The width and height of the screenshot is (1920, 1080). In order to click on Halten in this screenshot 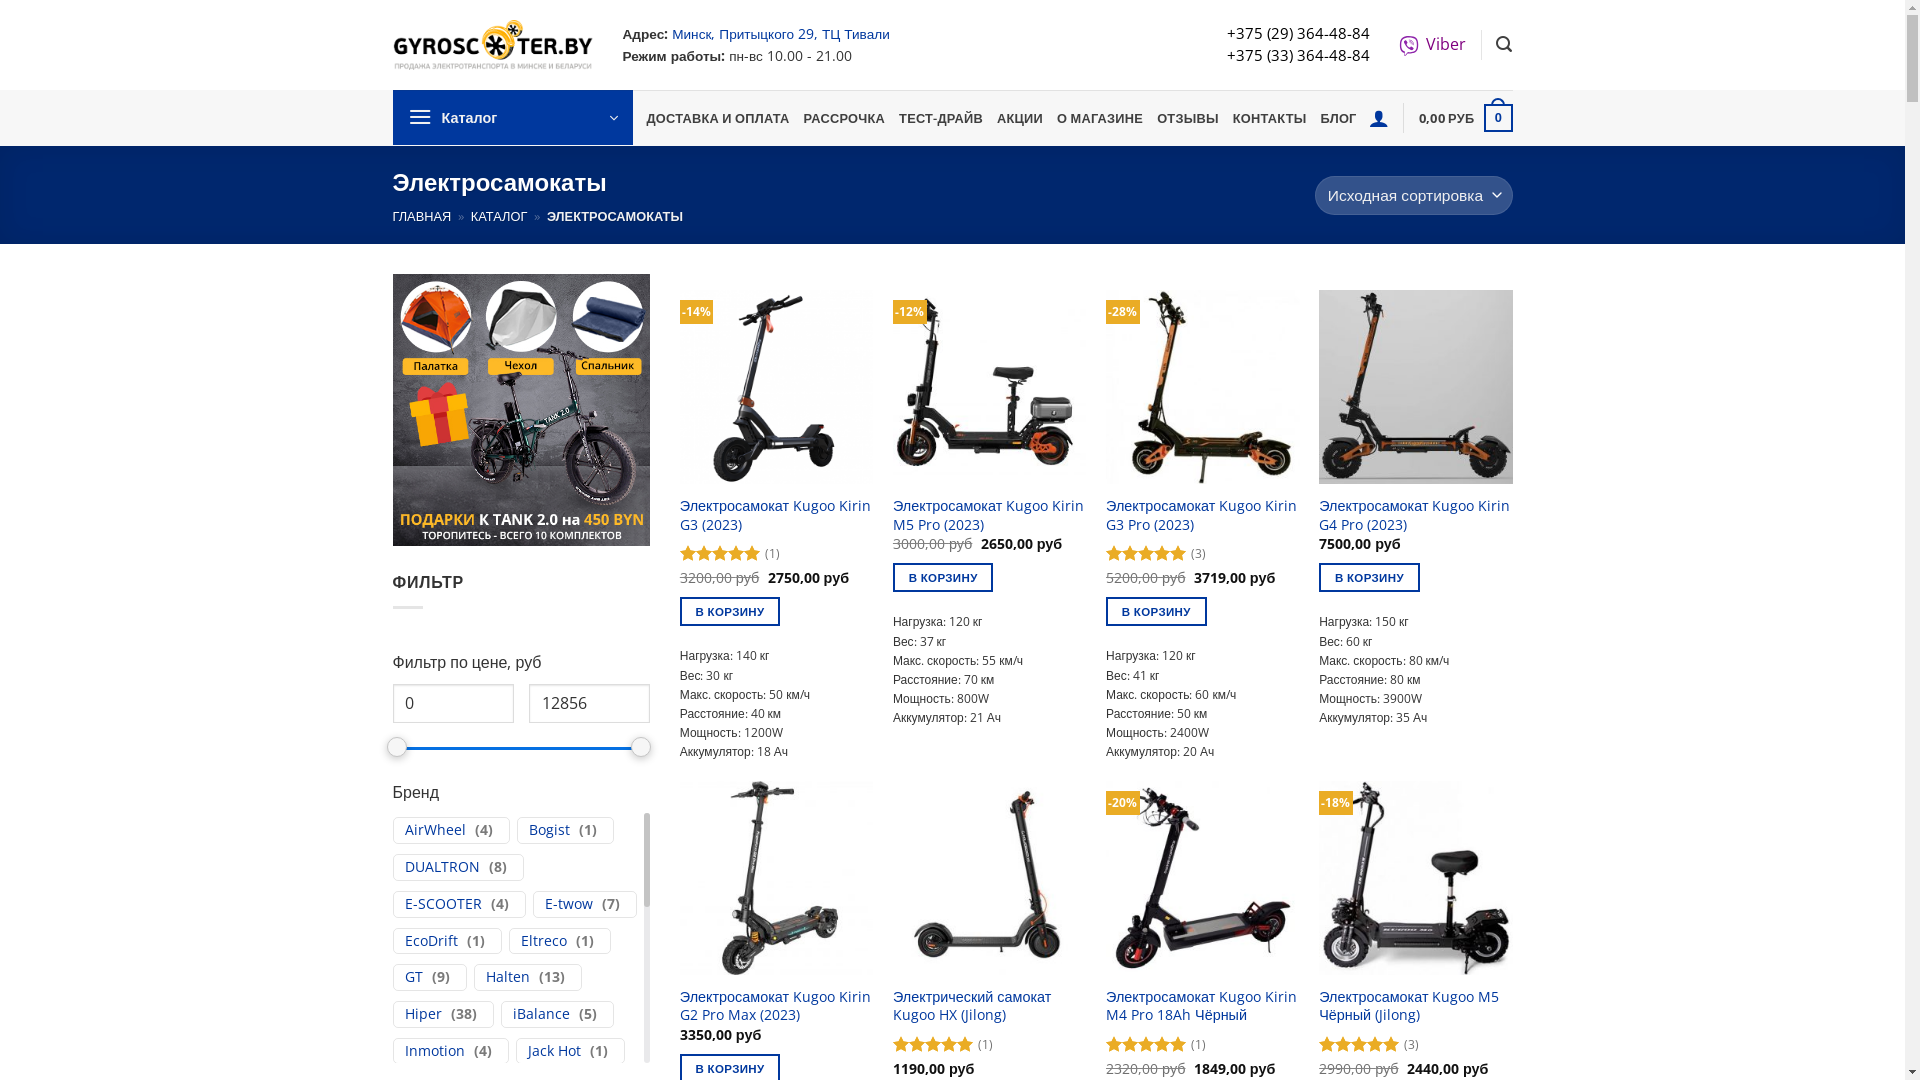, I will do `click(508, 978)`.